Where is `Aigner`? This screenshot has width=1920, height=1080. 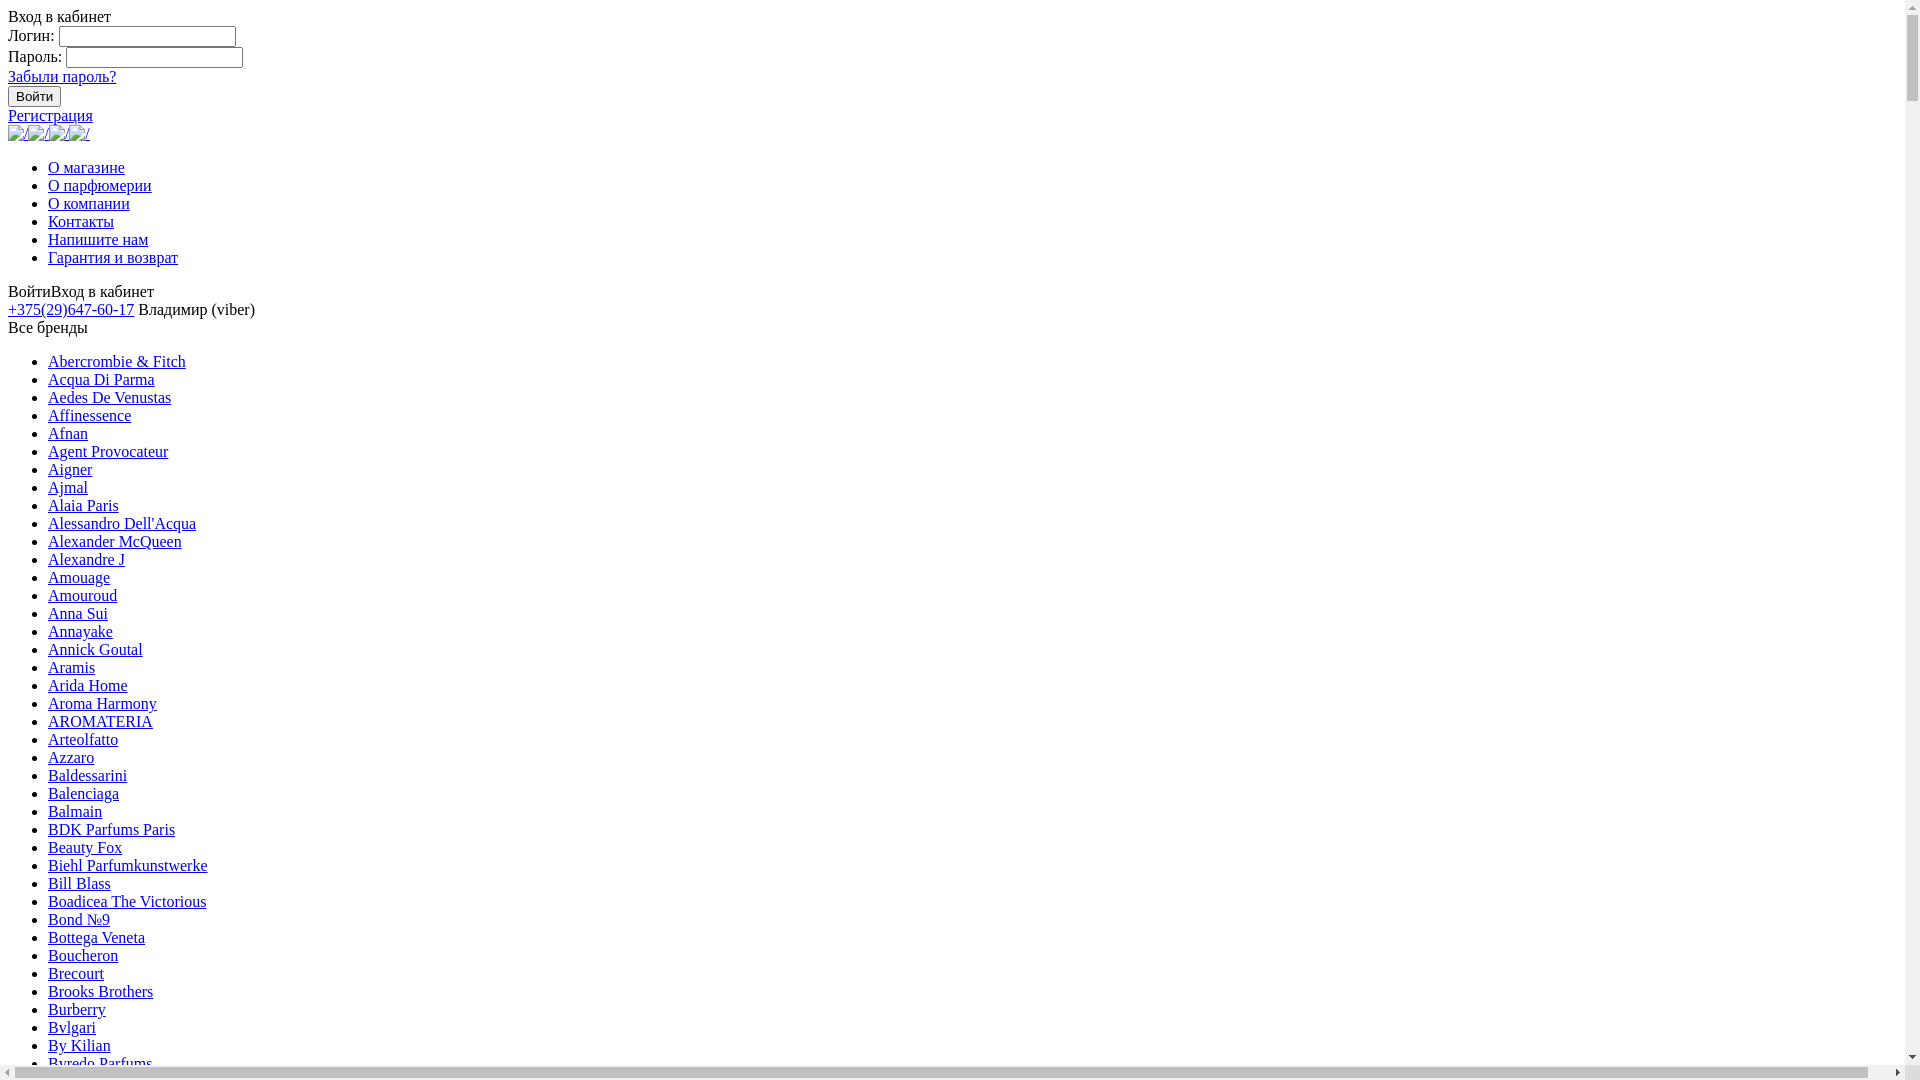
Aigner is located at coordinates (70, 470).